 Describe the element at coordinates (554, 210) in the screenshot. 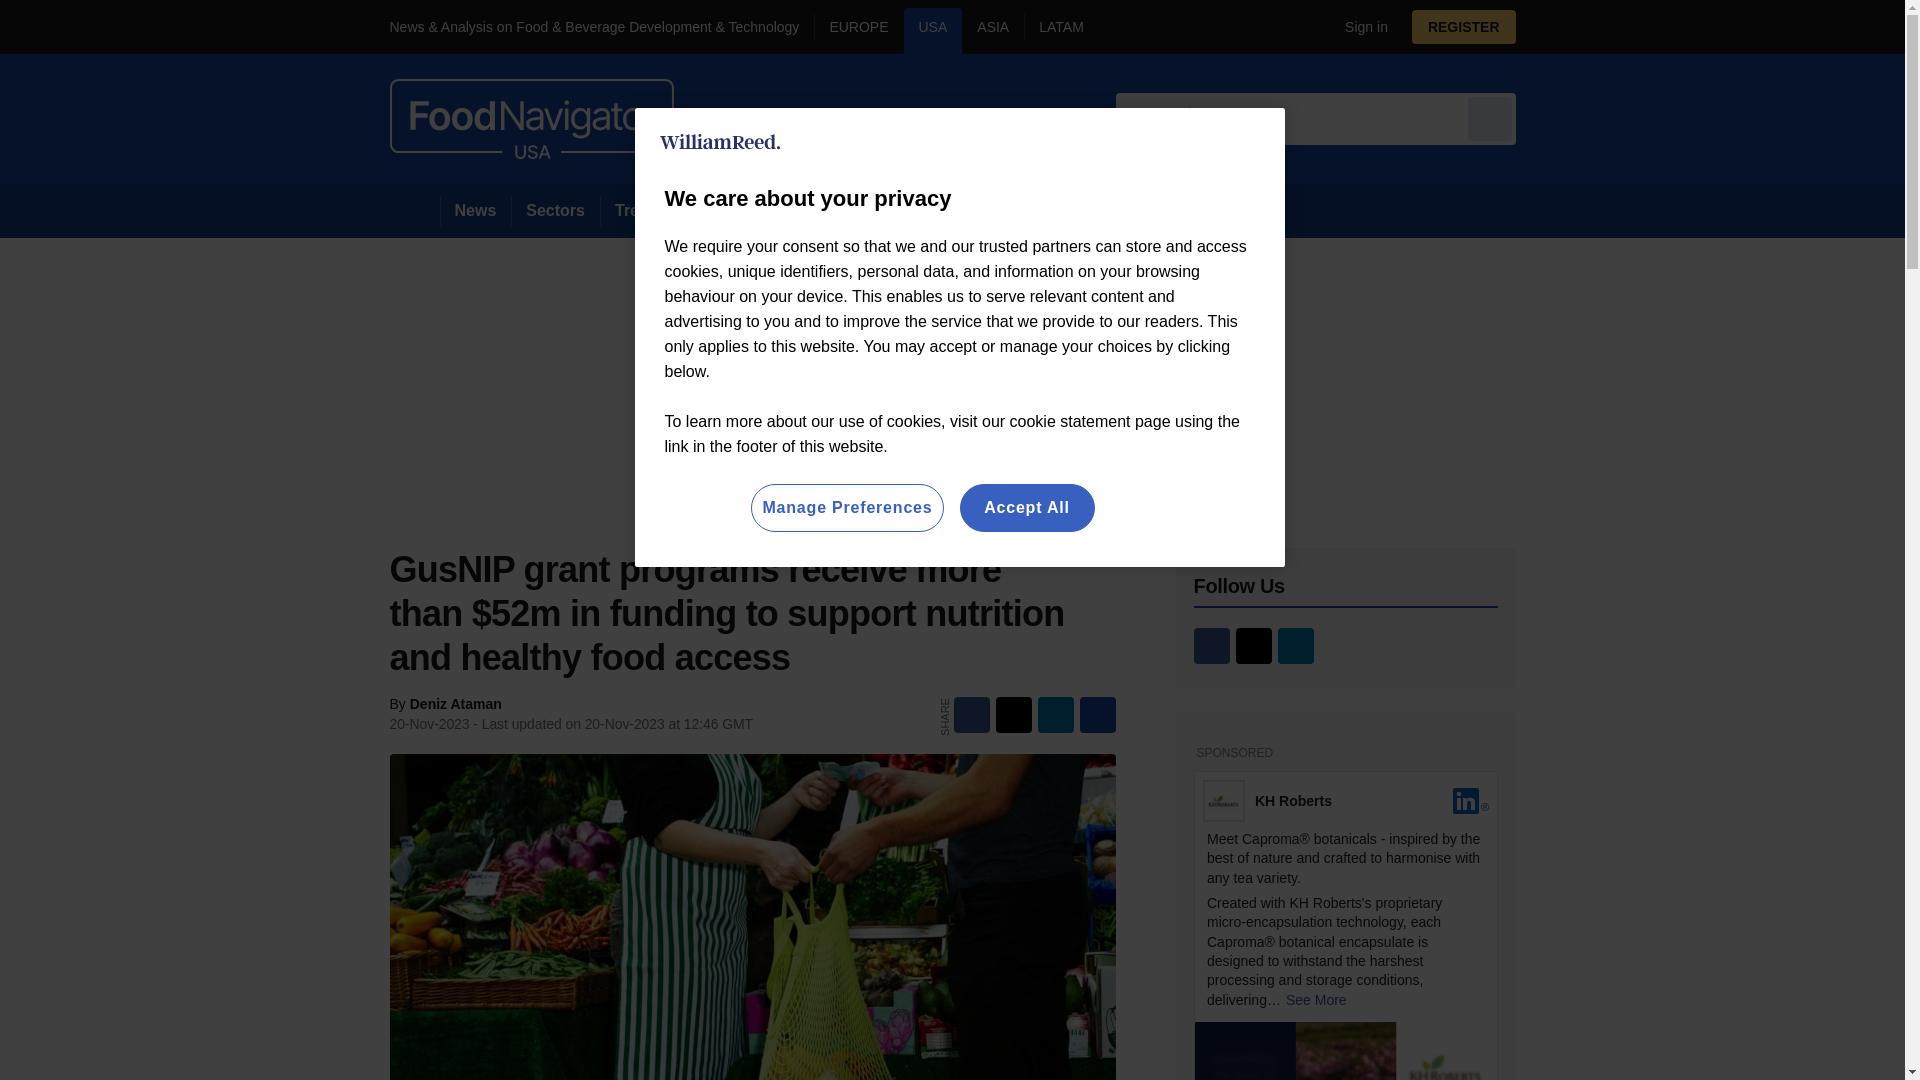

I see `Sectors` at that location.